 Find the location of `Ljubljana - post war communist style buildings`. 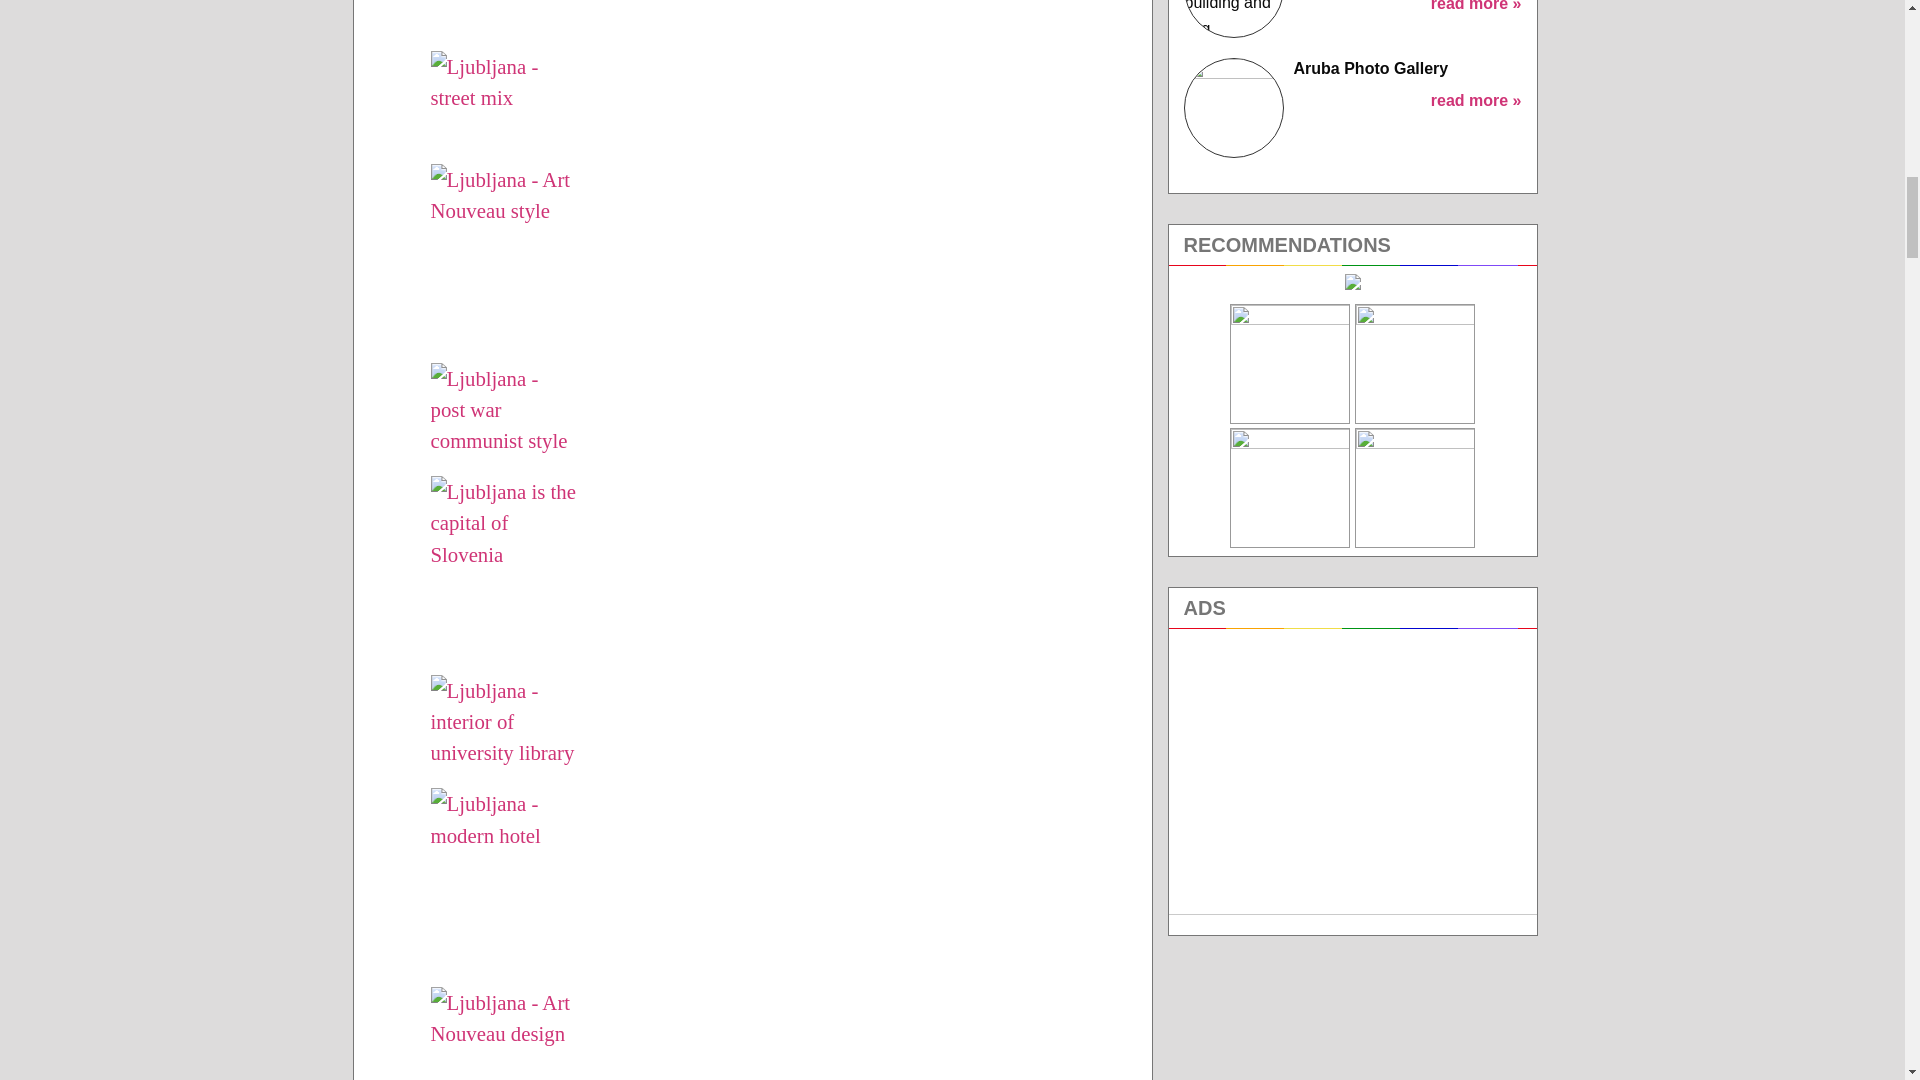

Ljubljana - post war communist style buildings is located at coordinates (503, 414).